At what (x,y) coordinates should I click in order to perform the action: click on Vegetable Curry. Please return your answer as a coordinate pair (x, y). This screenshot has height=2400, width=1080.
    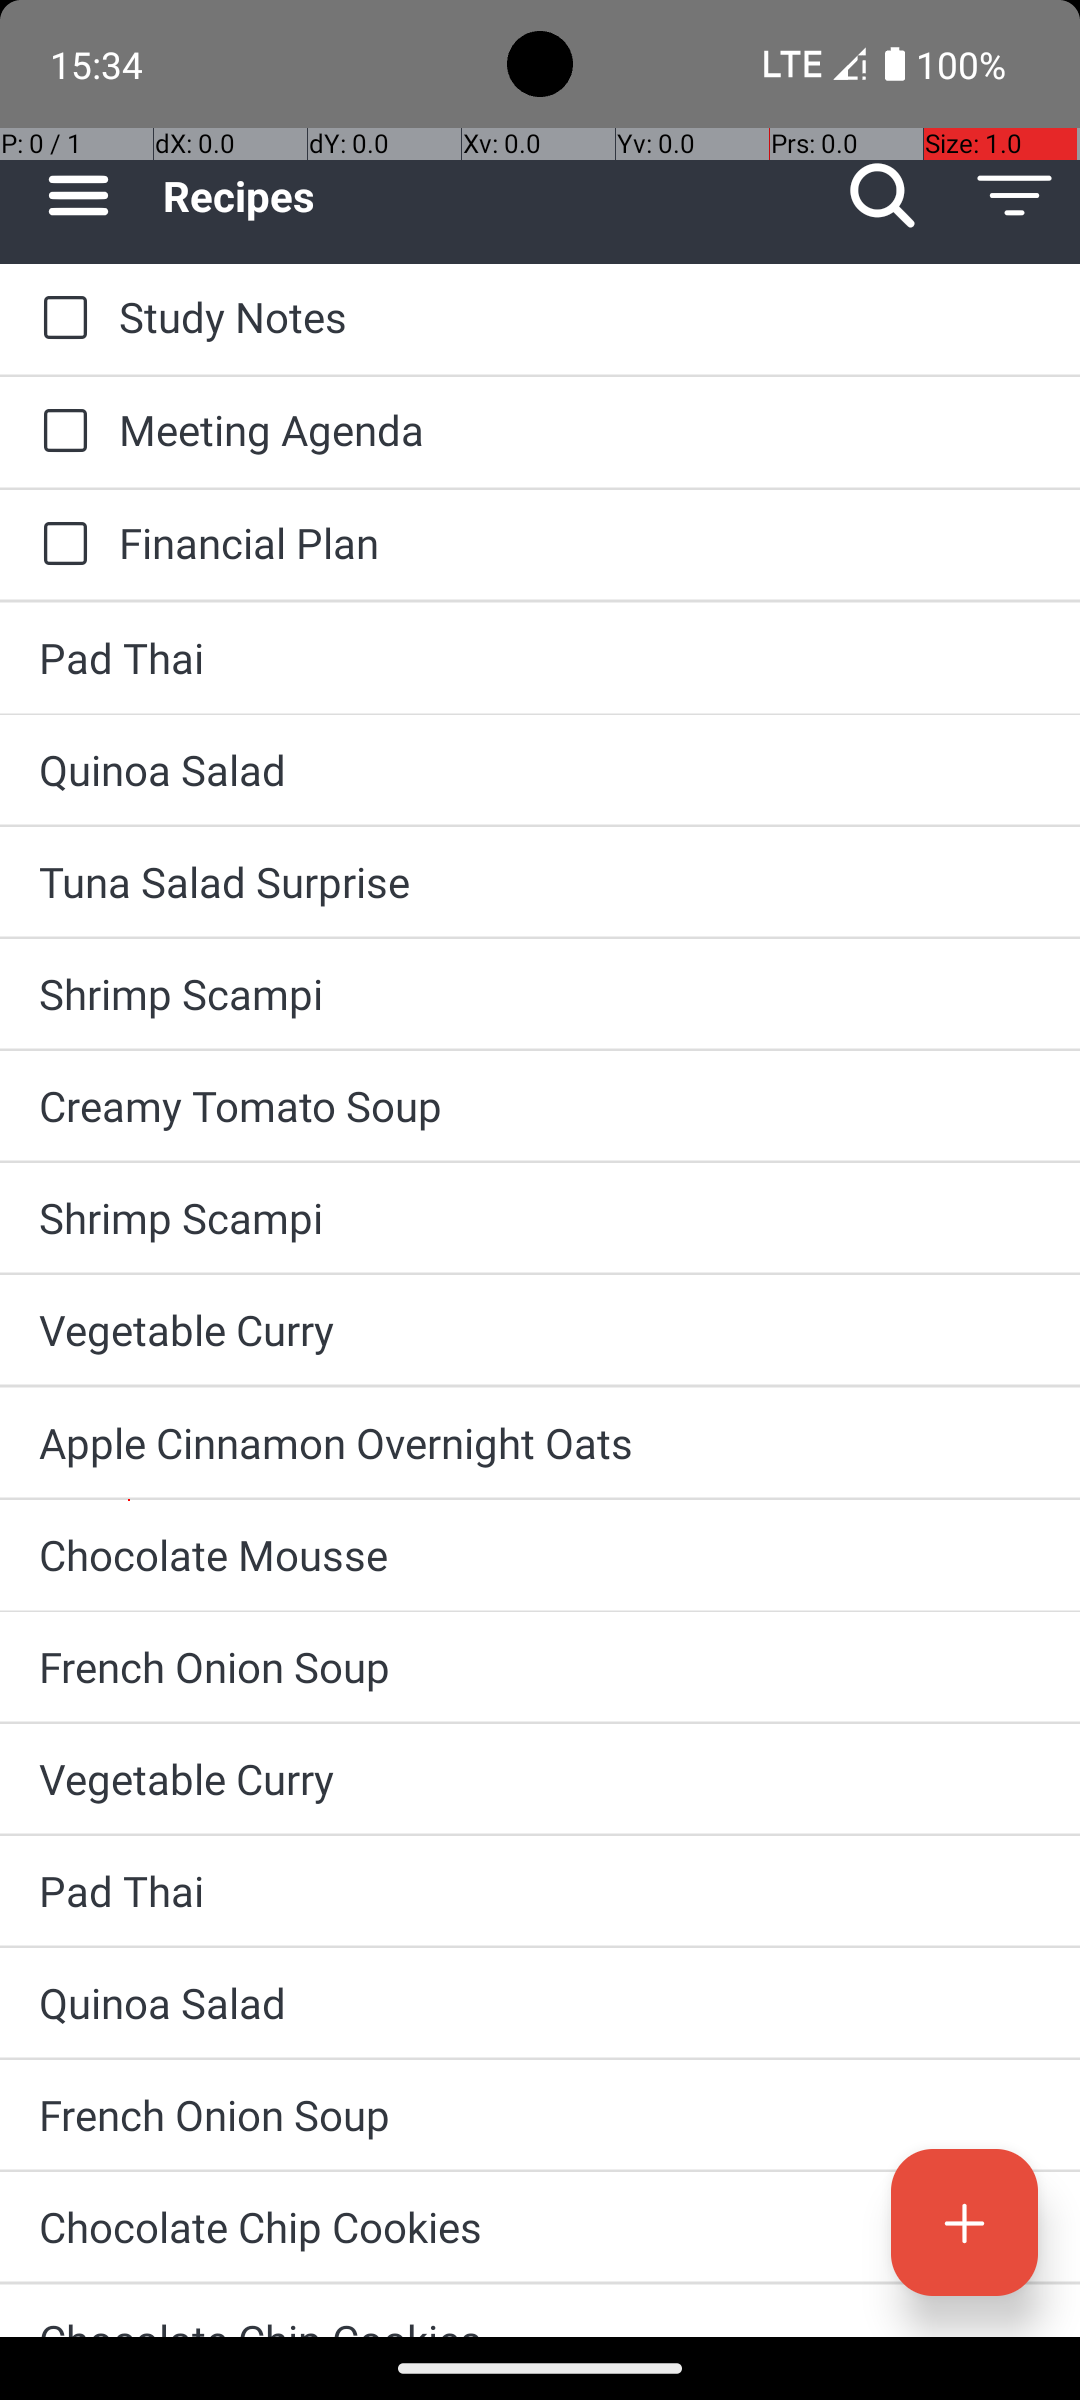
    Looking at the image, I should click on (540, 1330).